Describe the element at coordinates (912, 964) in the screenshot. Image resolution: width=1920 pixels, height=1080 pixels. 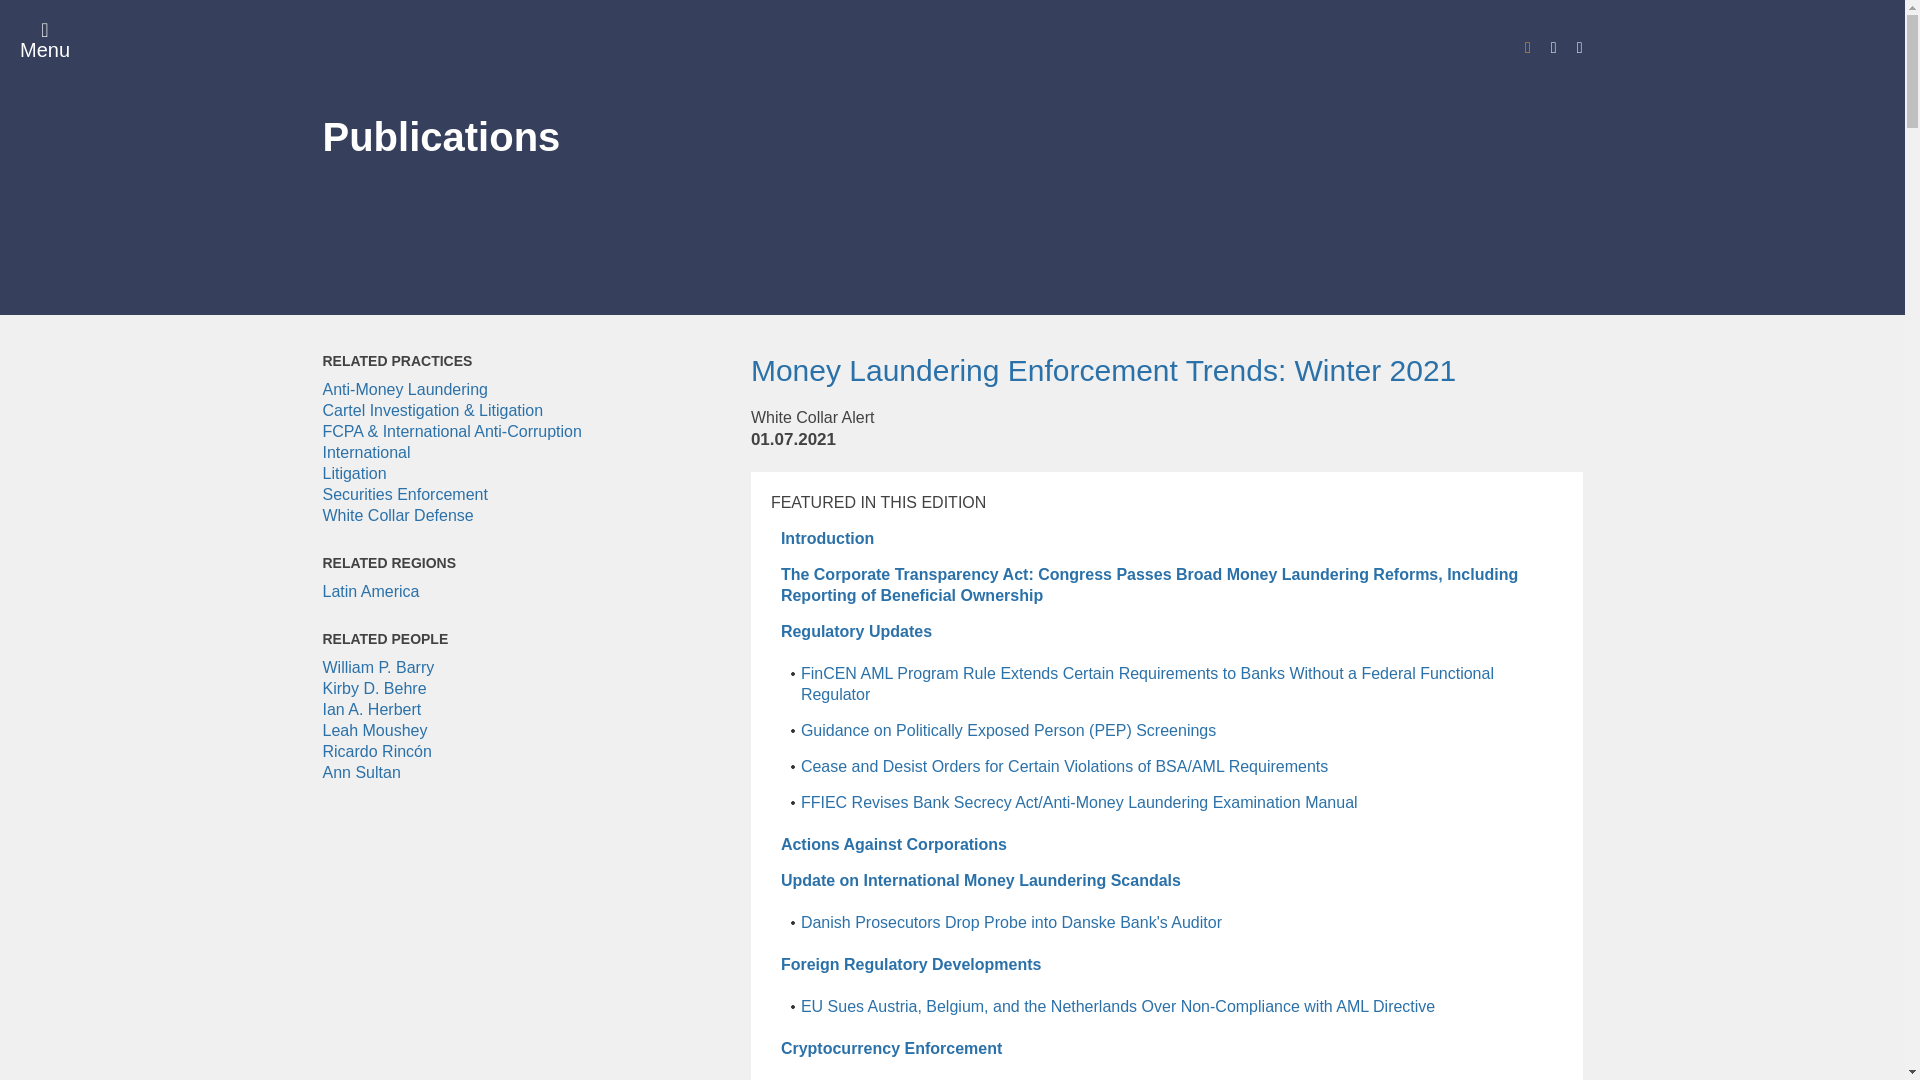
I see `Foreign Regulatory Developments` at that location.